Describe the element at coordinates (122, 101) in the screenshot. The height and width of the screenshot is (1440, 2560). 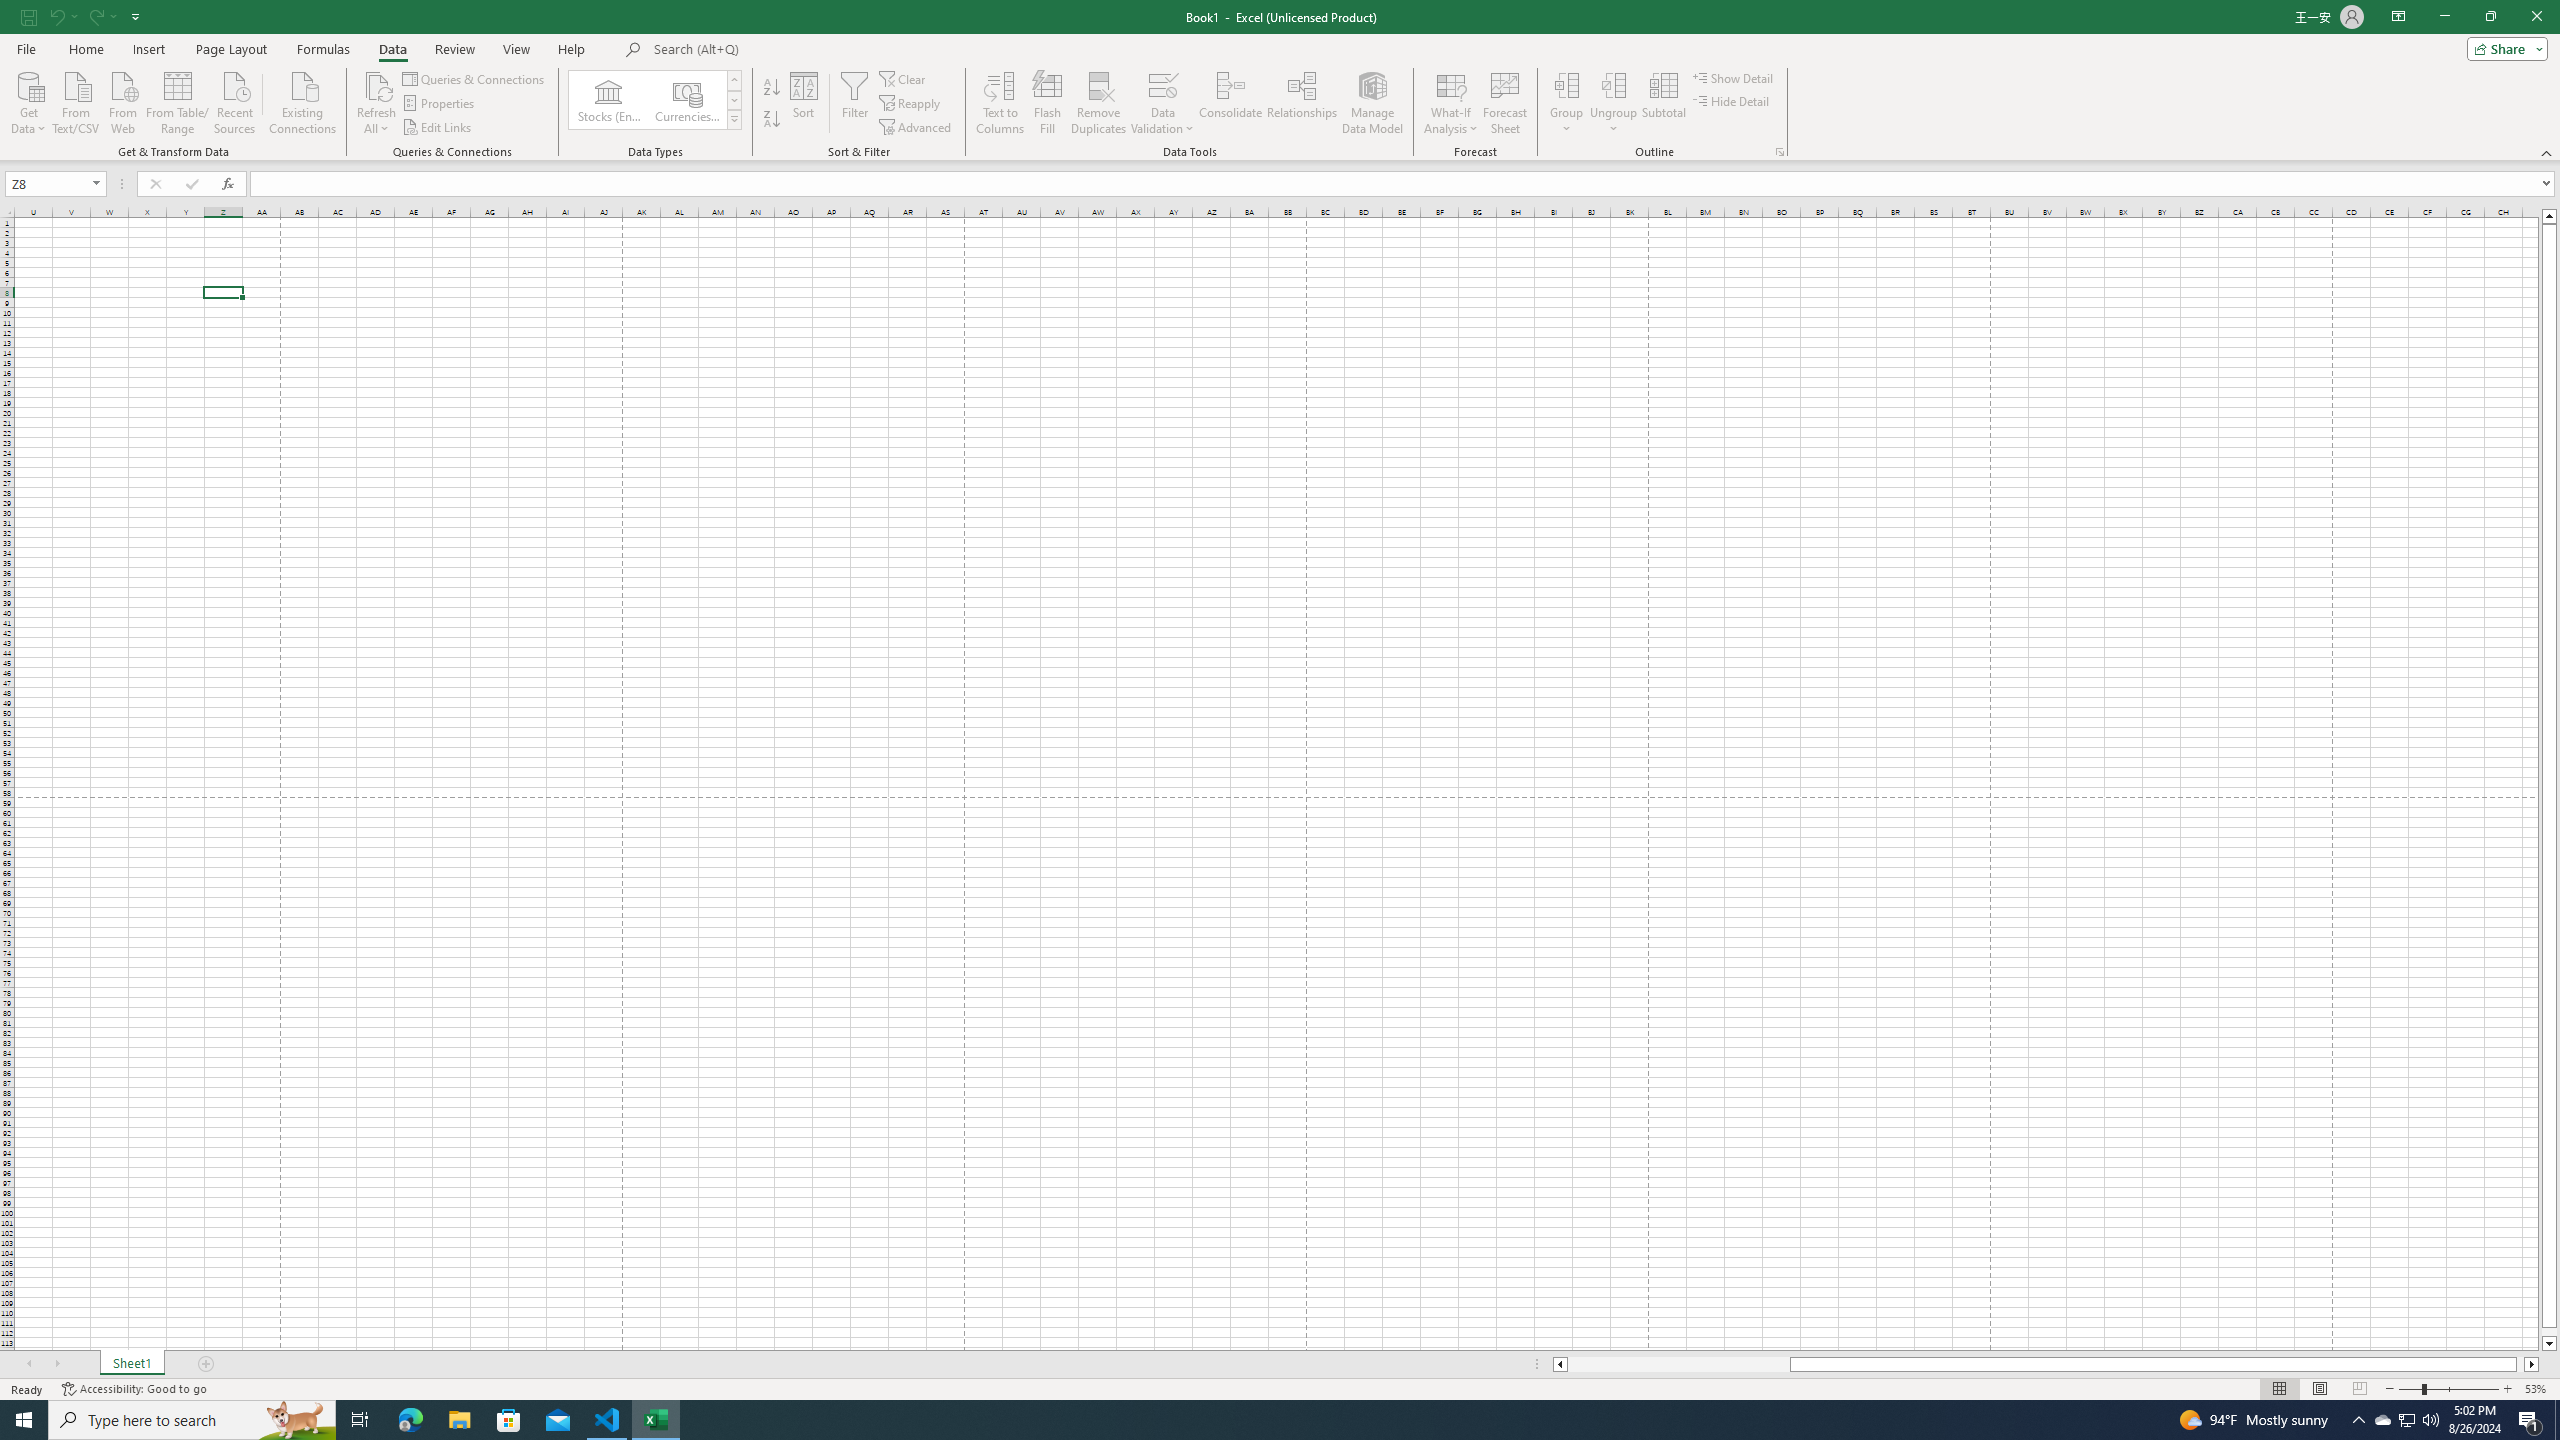
I see `From Web` at that location.